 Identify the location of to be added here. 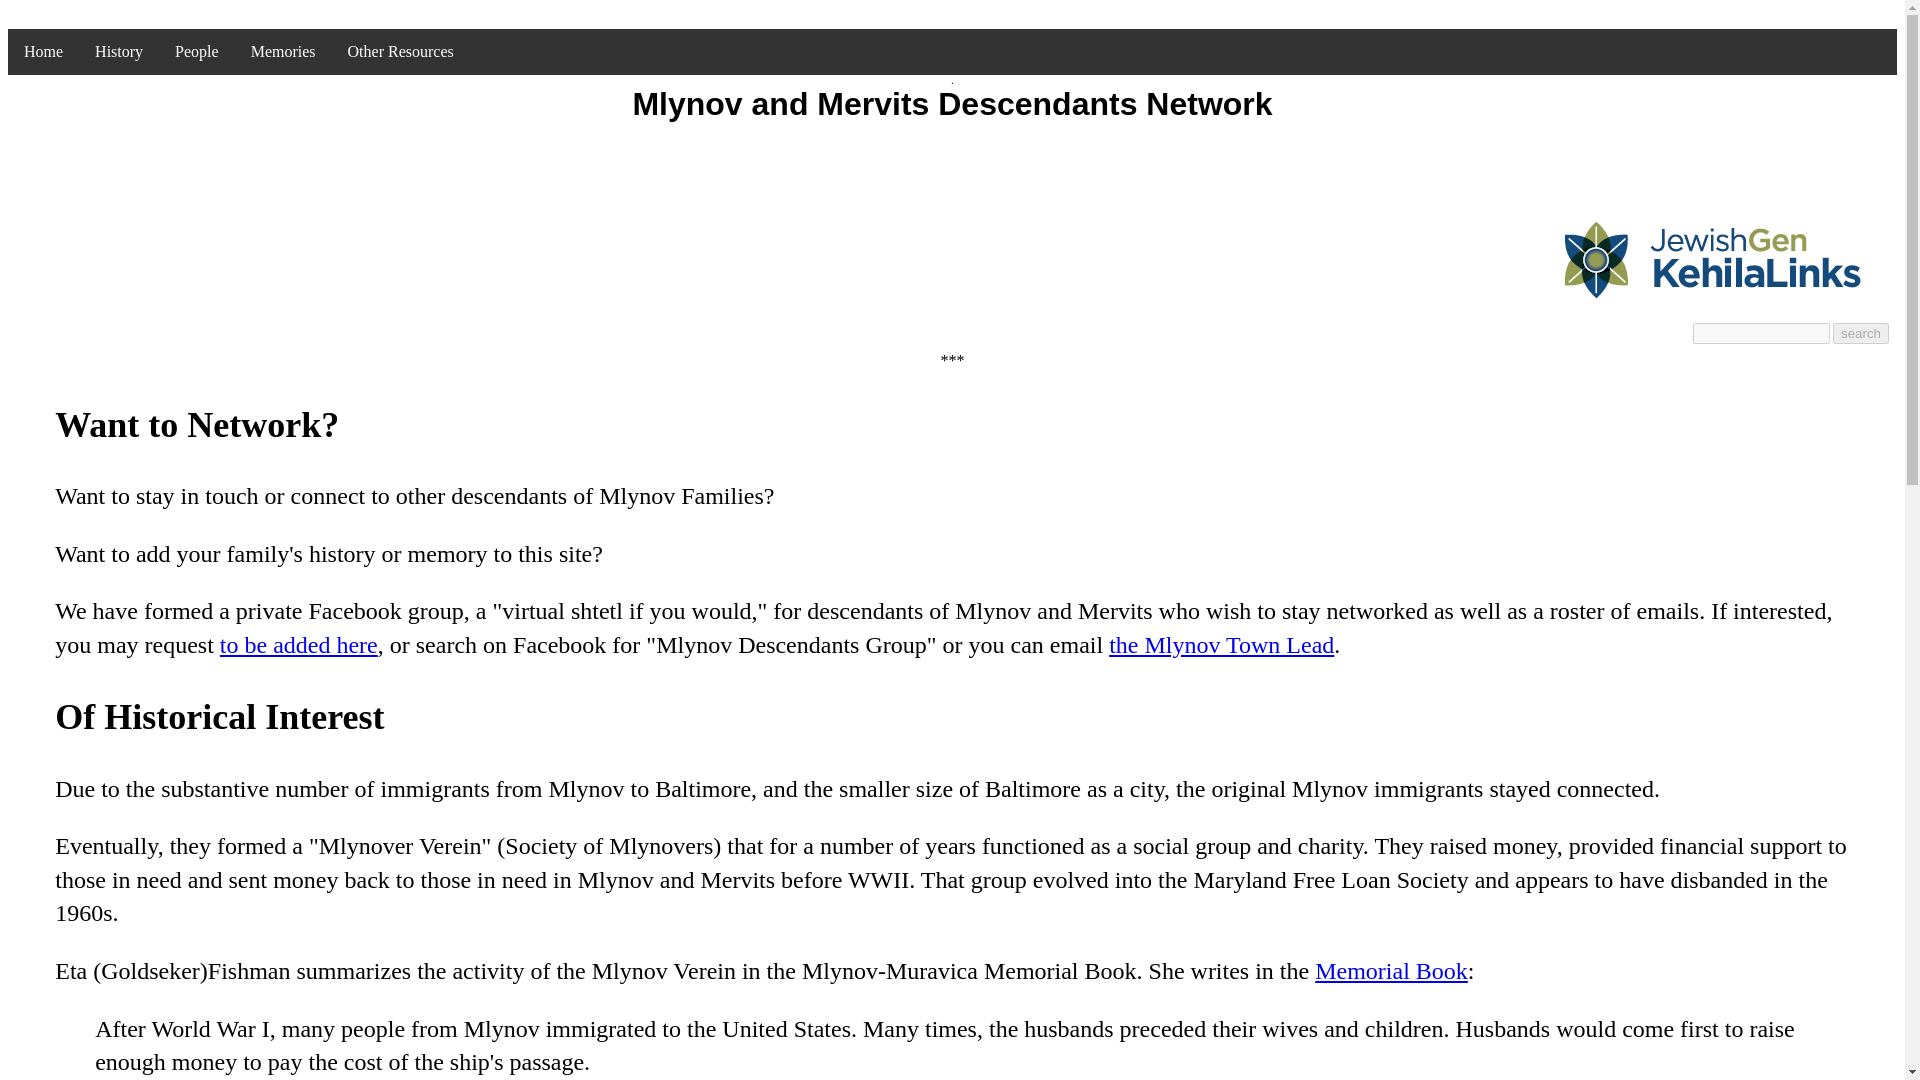
(299, 644).